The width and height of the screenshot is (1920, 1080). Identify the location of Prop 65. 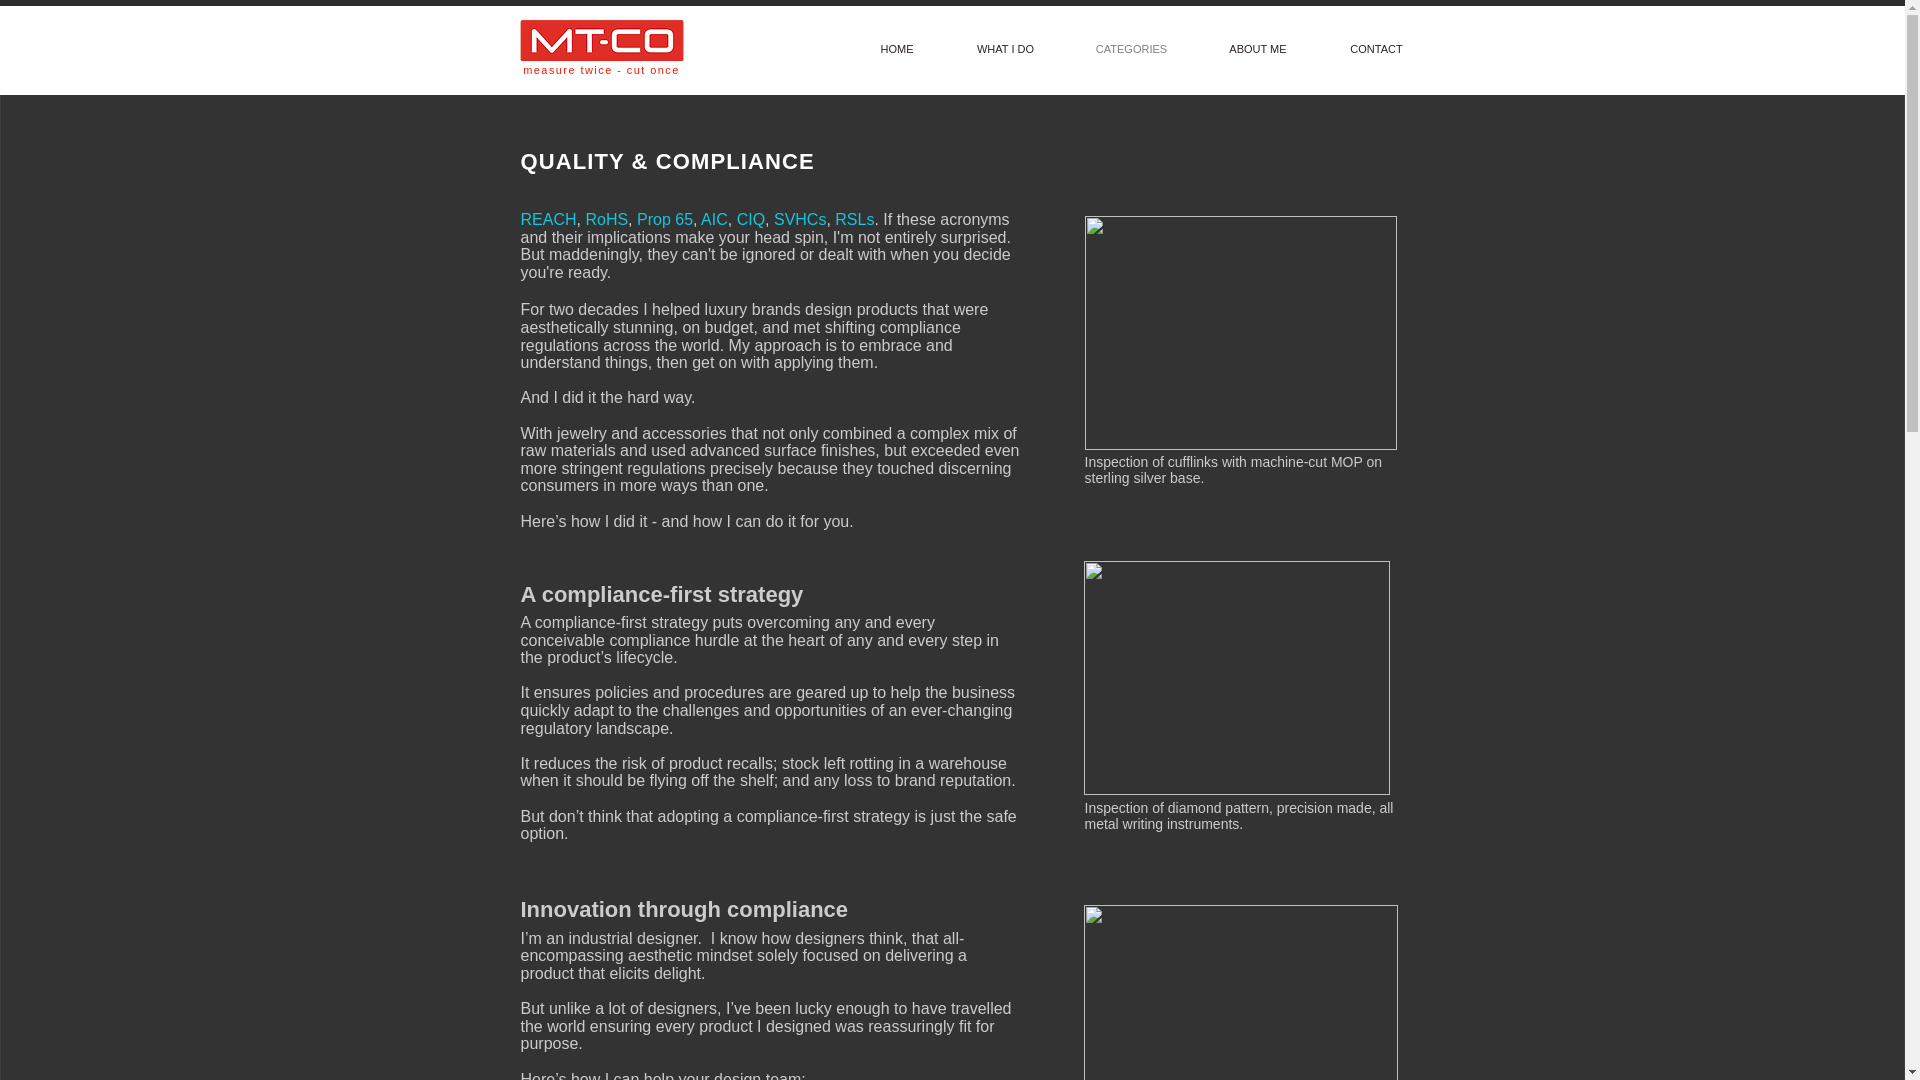
(665, 218).